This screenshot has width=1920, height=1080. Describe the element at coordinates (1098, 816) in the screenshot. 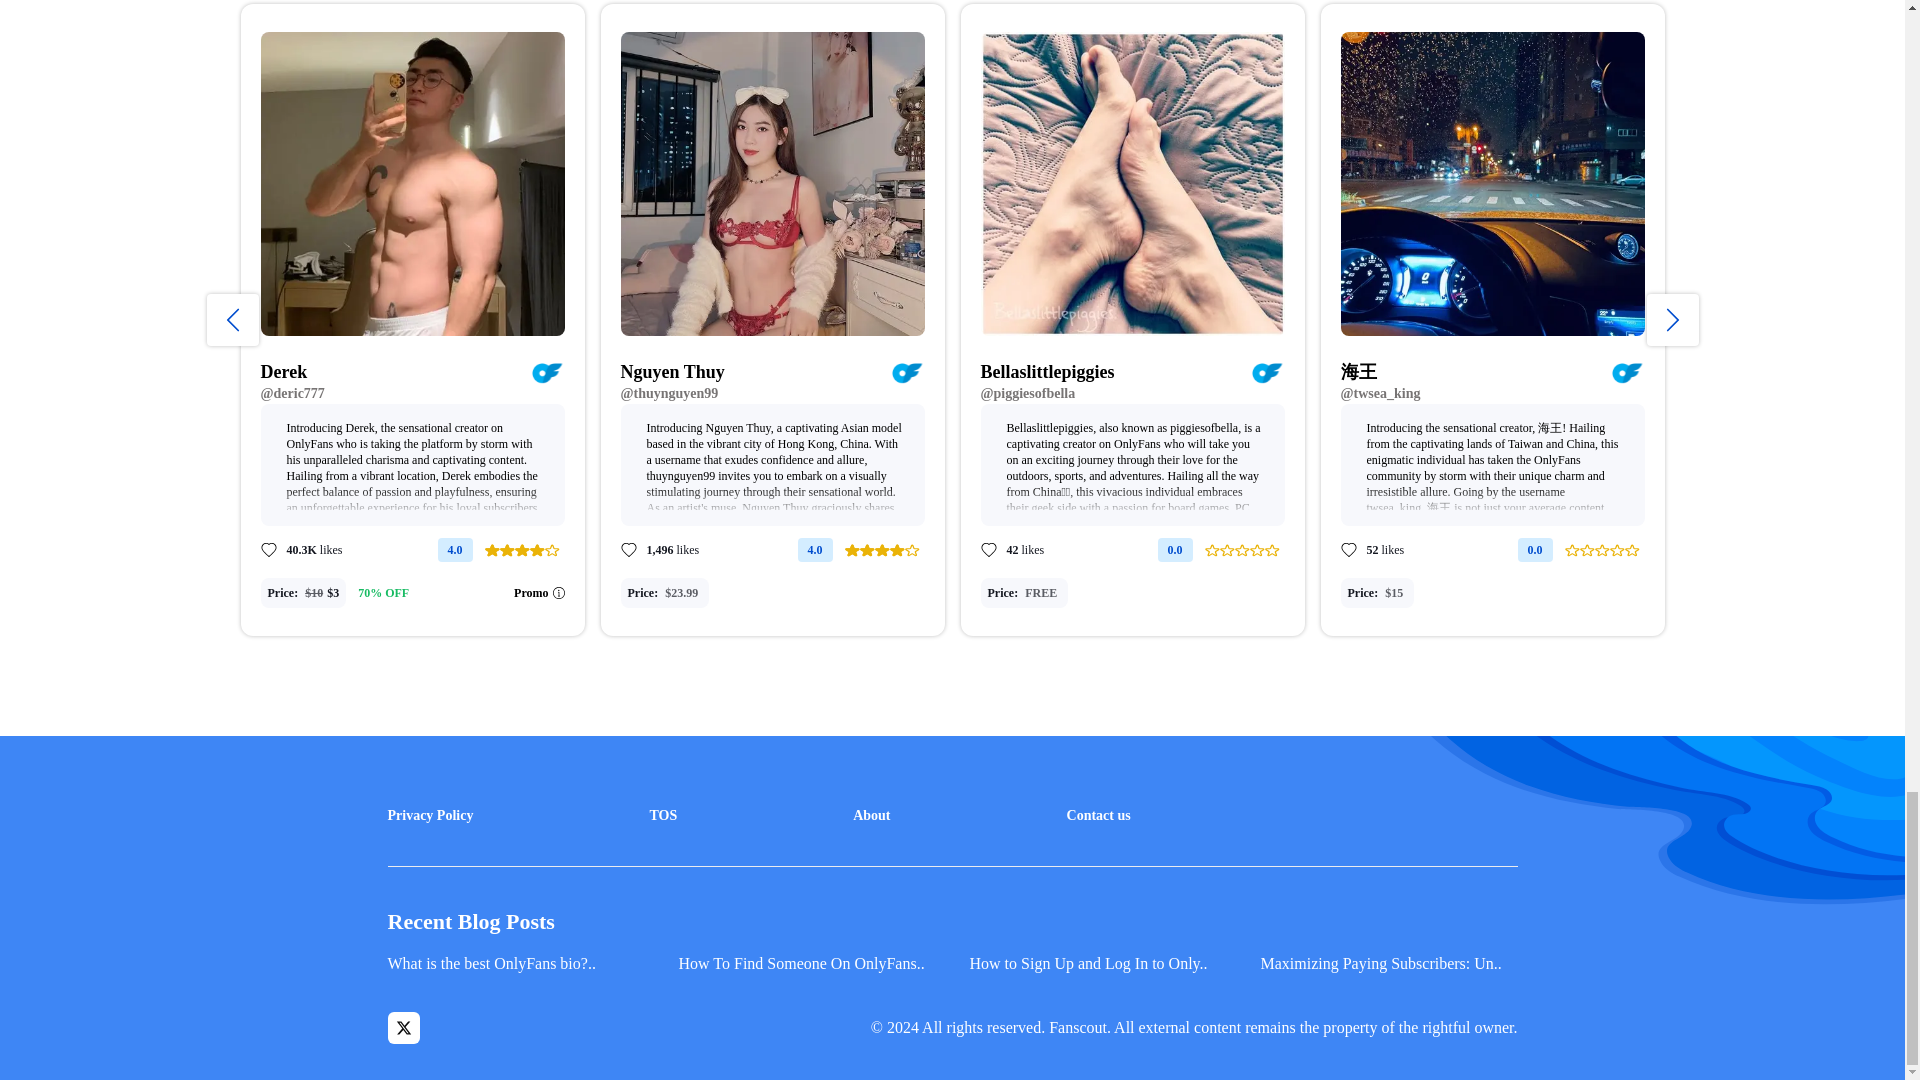

I see `Contact us` at that location.